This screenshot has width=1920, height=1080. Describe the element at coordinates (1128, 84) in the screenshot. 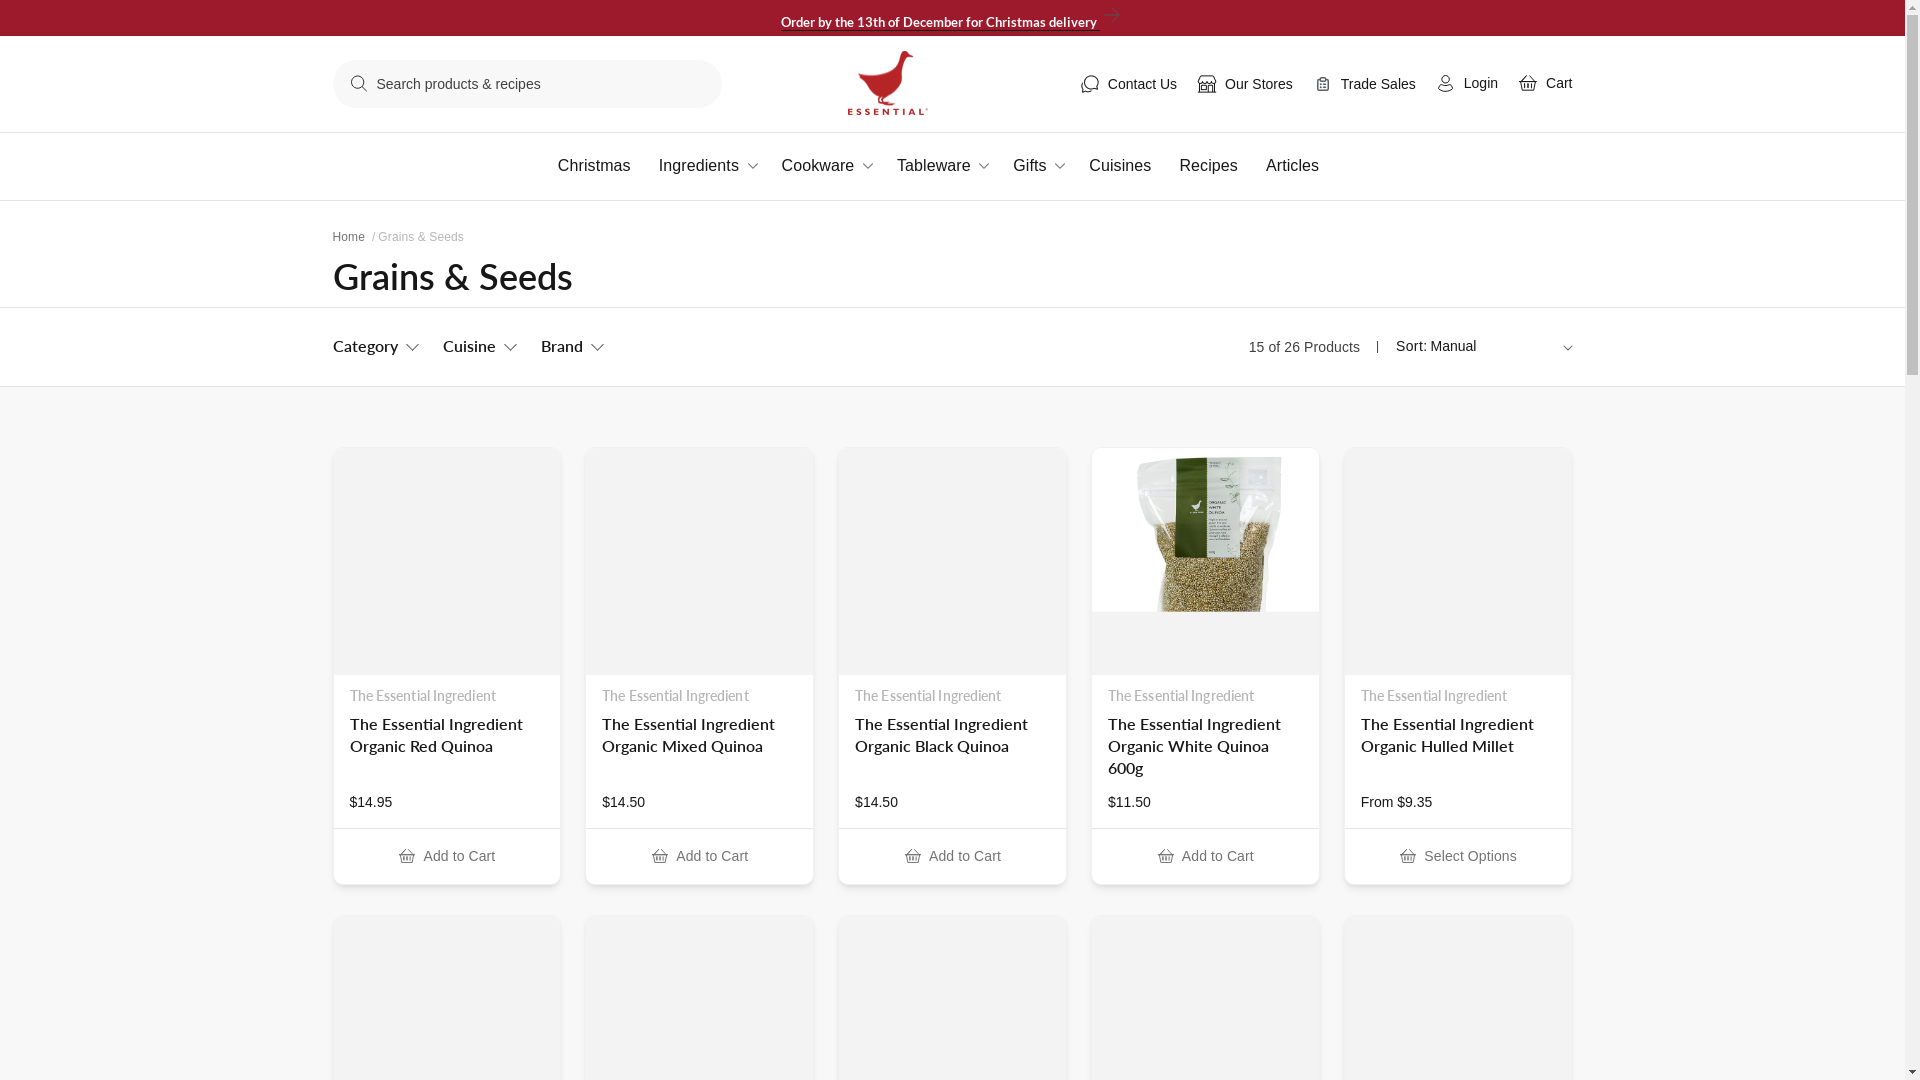

I see `Contact Us` at that location.